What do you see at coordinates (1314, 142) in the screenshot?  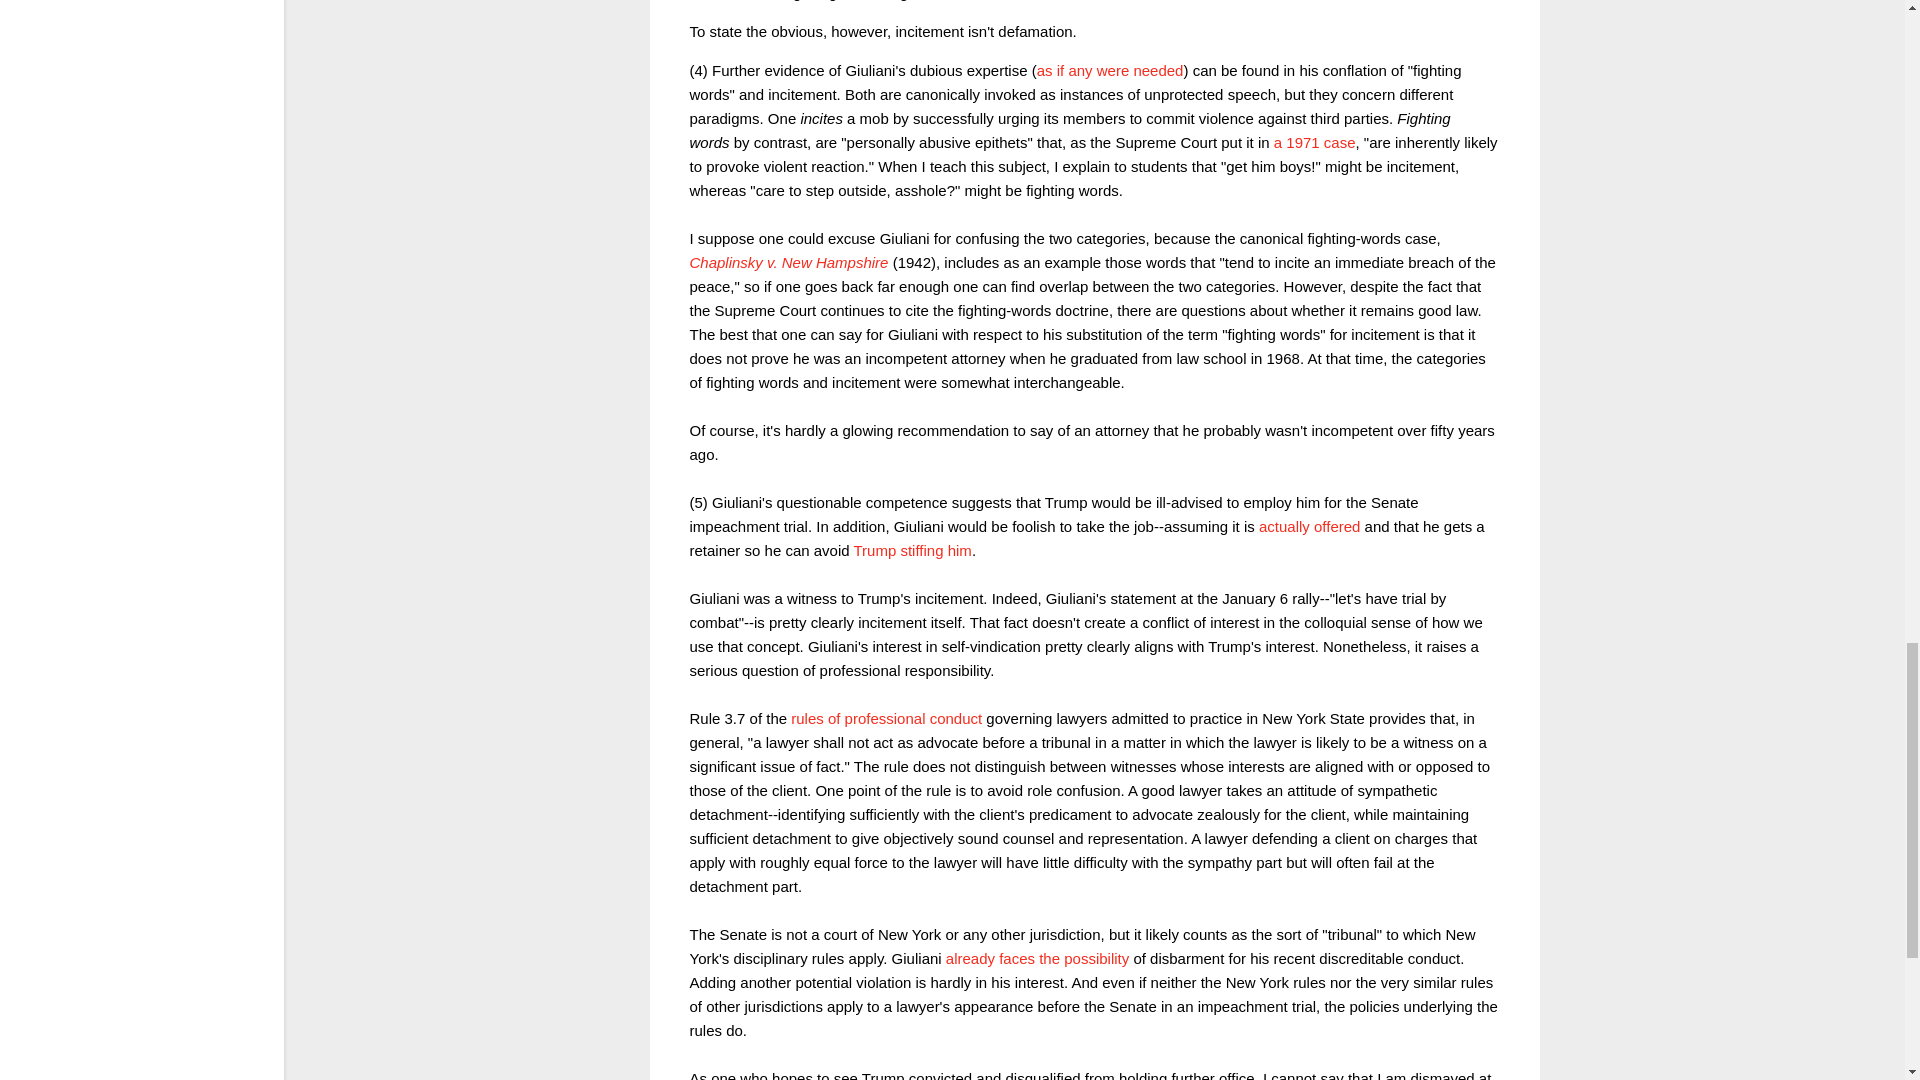 I see `a 1971 case` at bounding box center [1314, 142].